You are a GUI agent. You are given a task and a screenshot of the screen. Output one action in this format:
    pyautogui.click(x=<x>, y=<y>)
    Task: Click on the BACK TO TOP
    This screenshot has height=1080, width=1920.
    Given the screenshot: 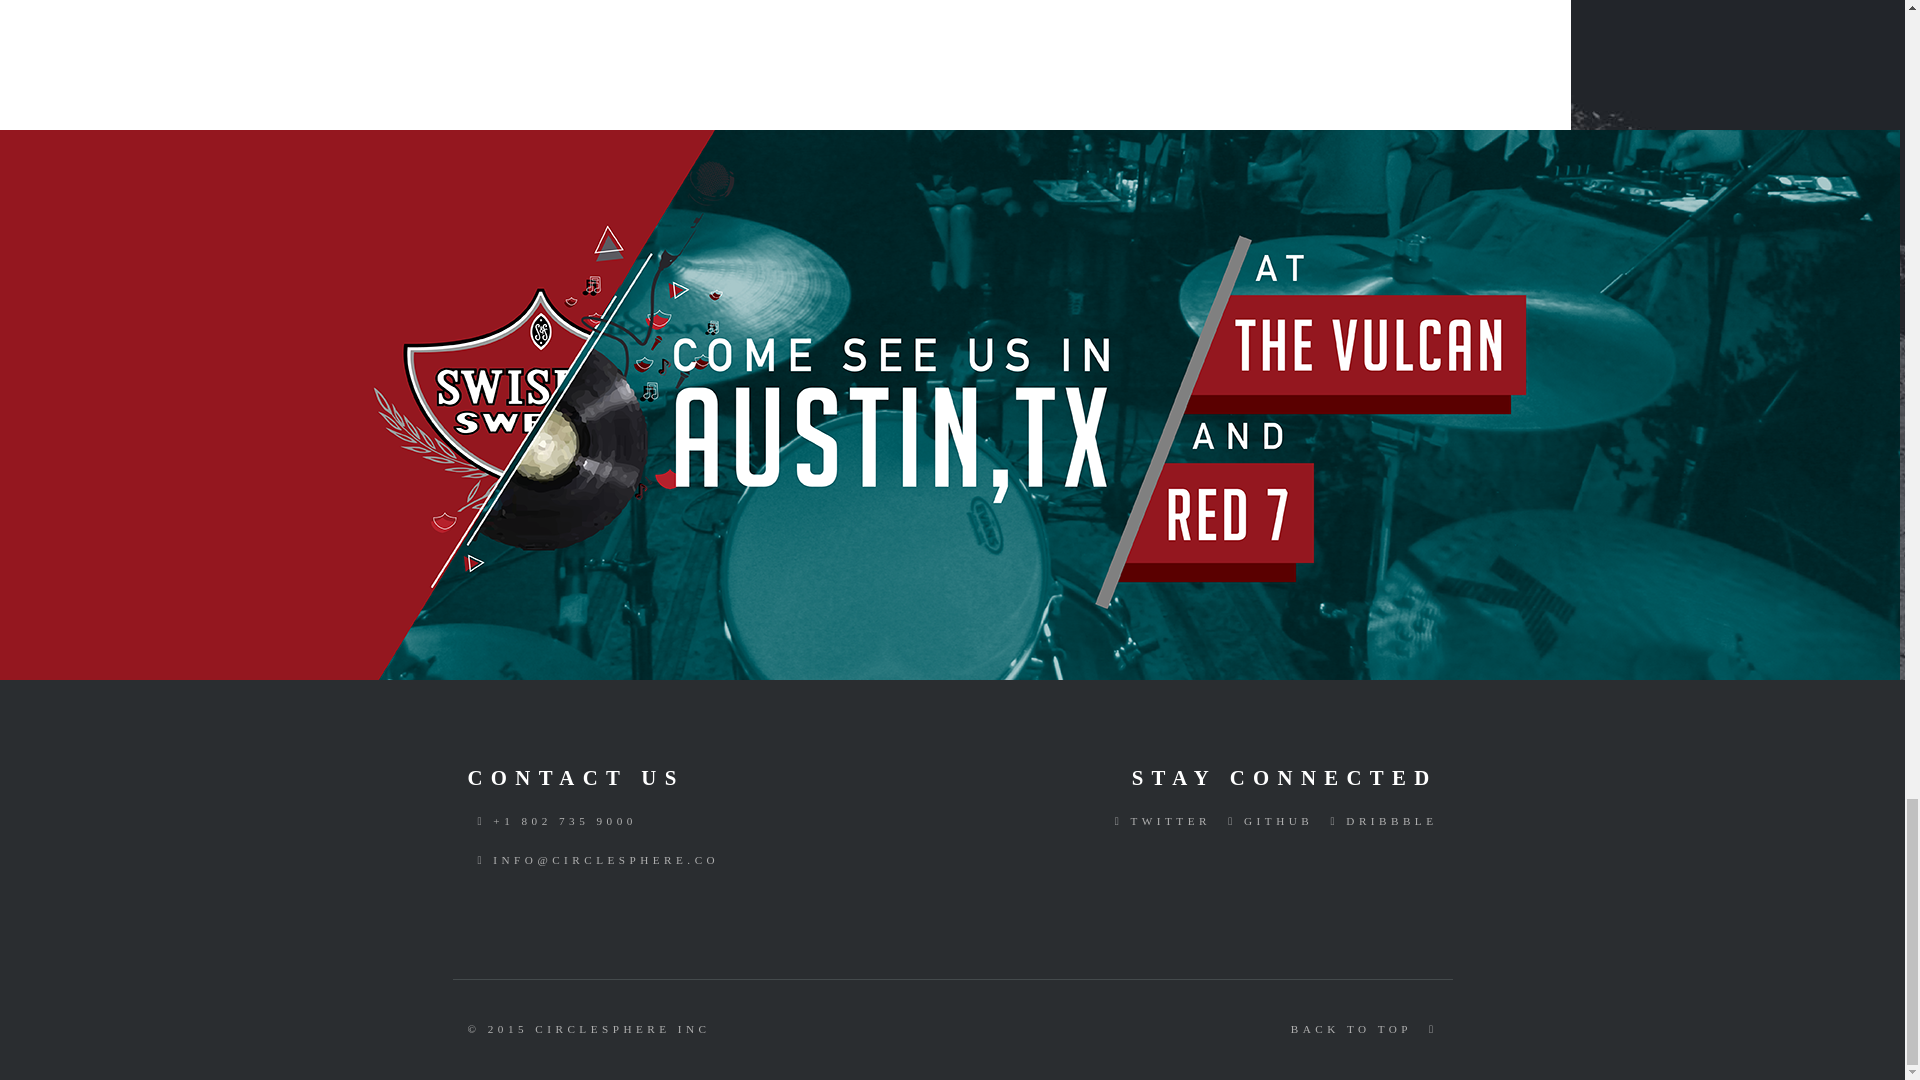 What is the action you would take?
    pyautogui.click(x=1364, y=1028)
    